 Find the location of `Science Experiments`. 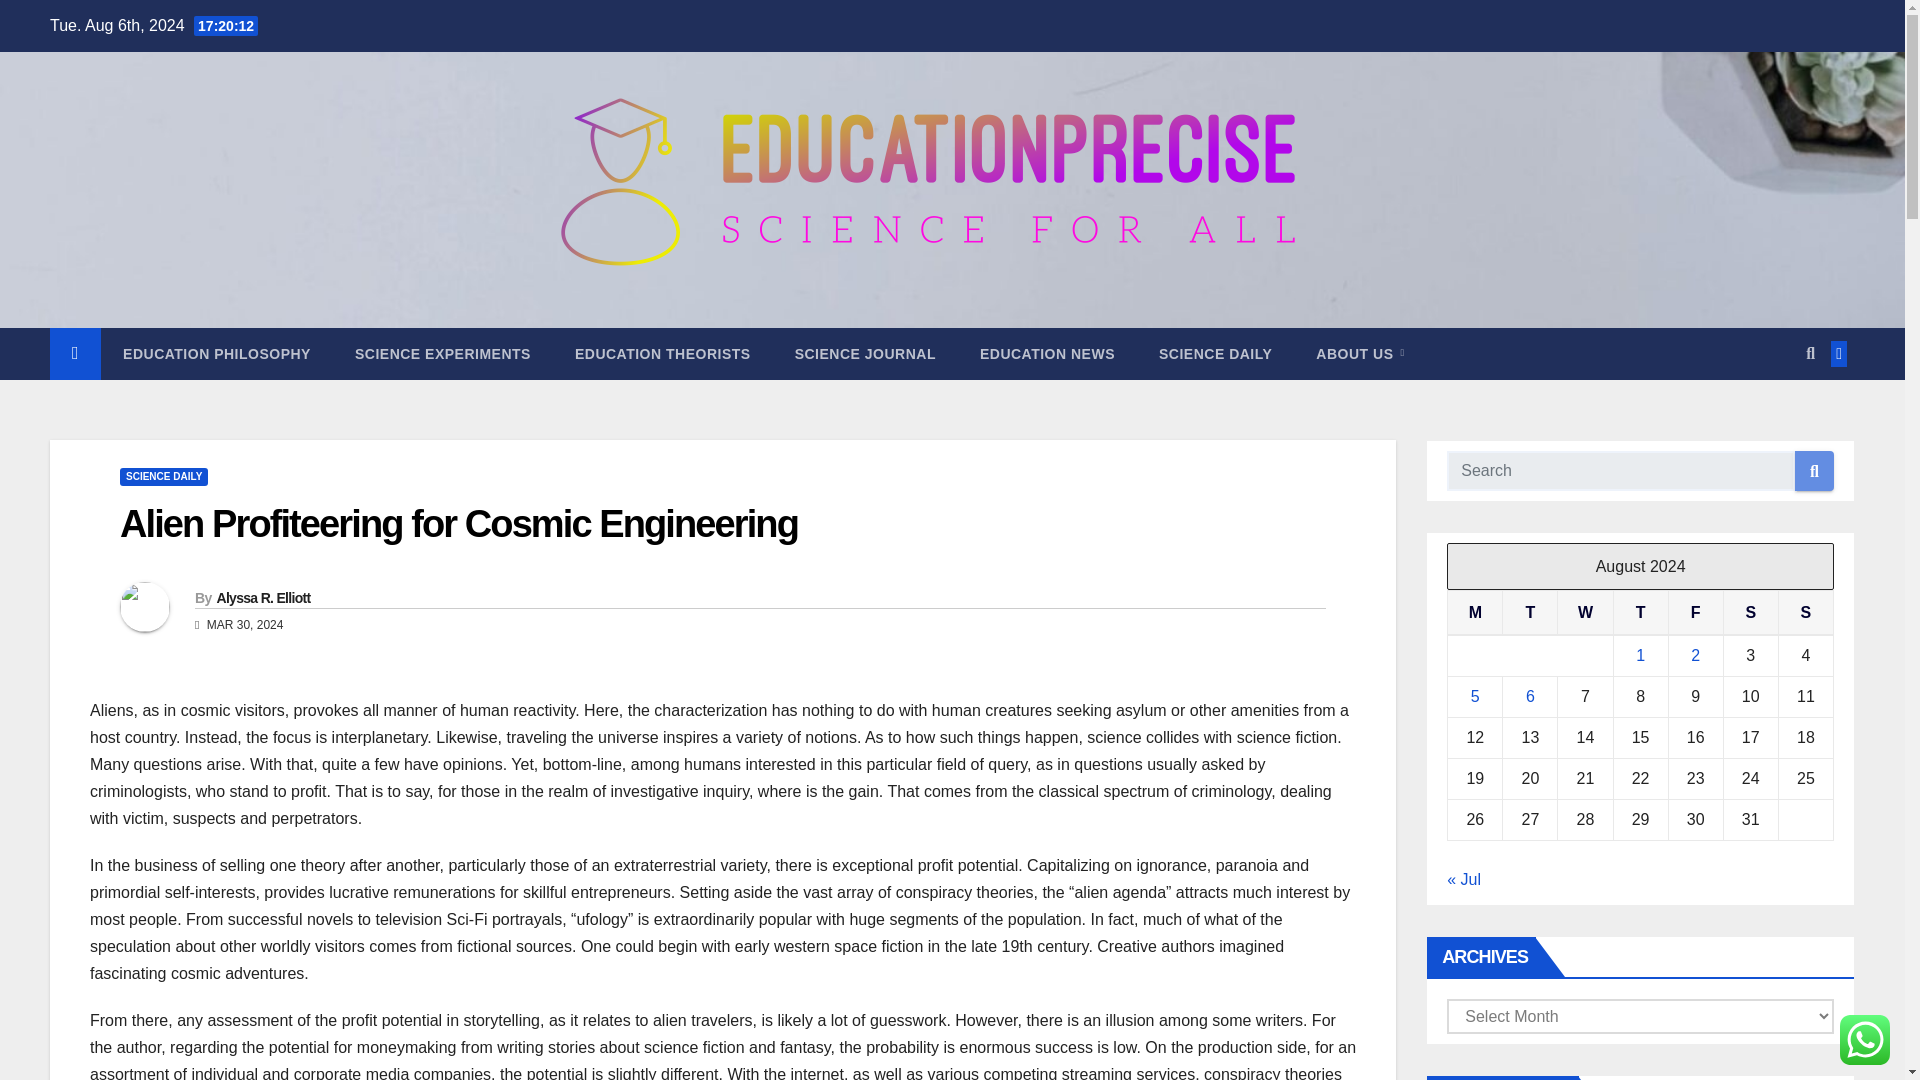

Science Experiments is located at coordinates (442, 354).